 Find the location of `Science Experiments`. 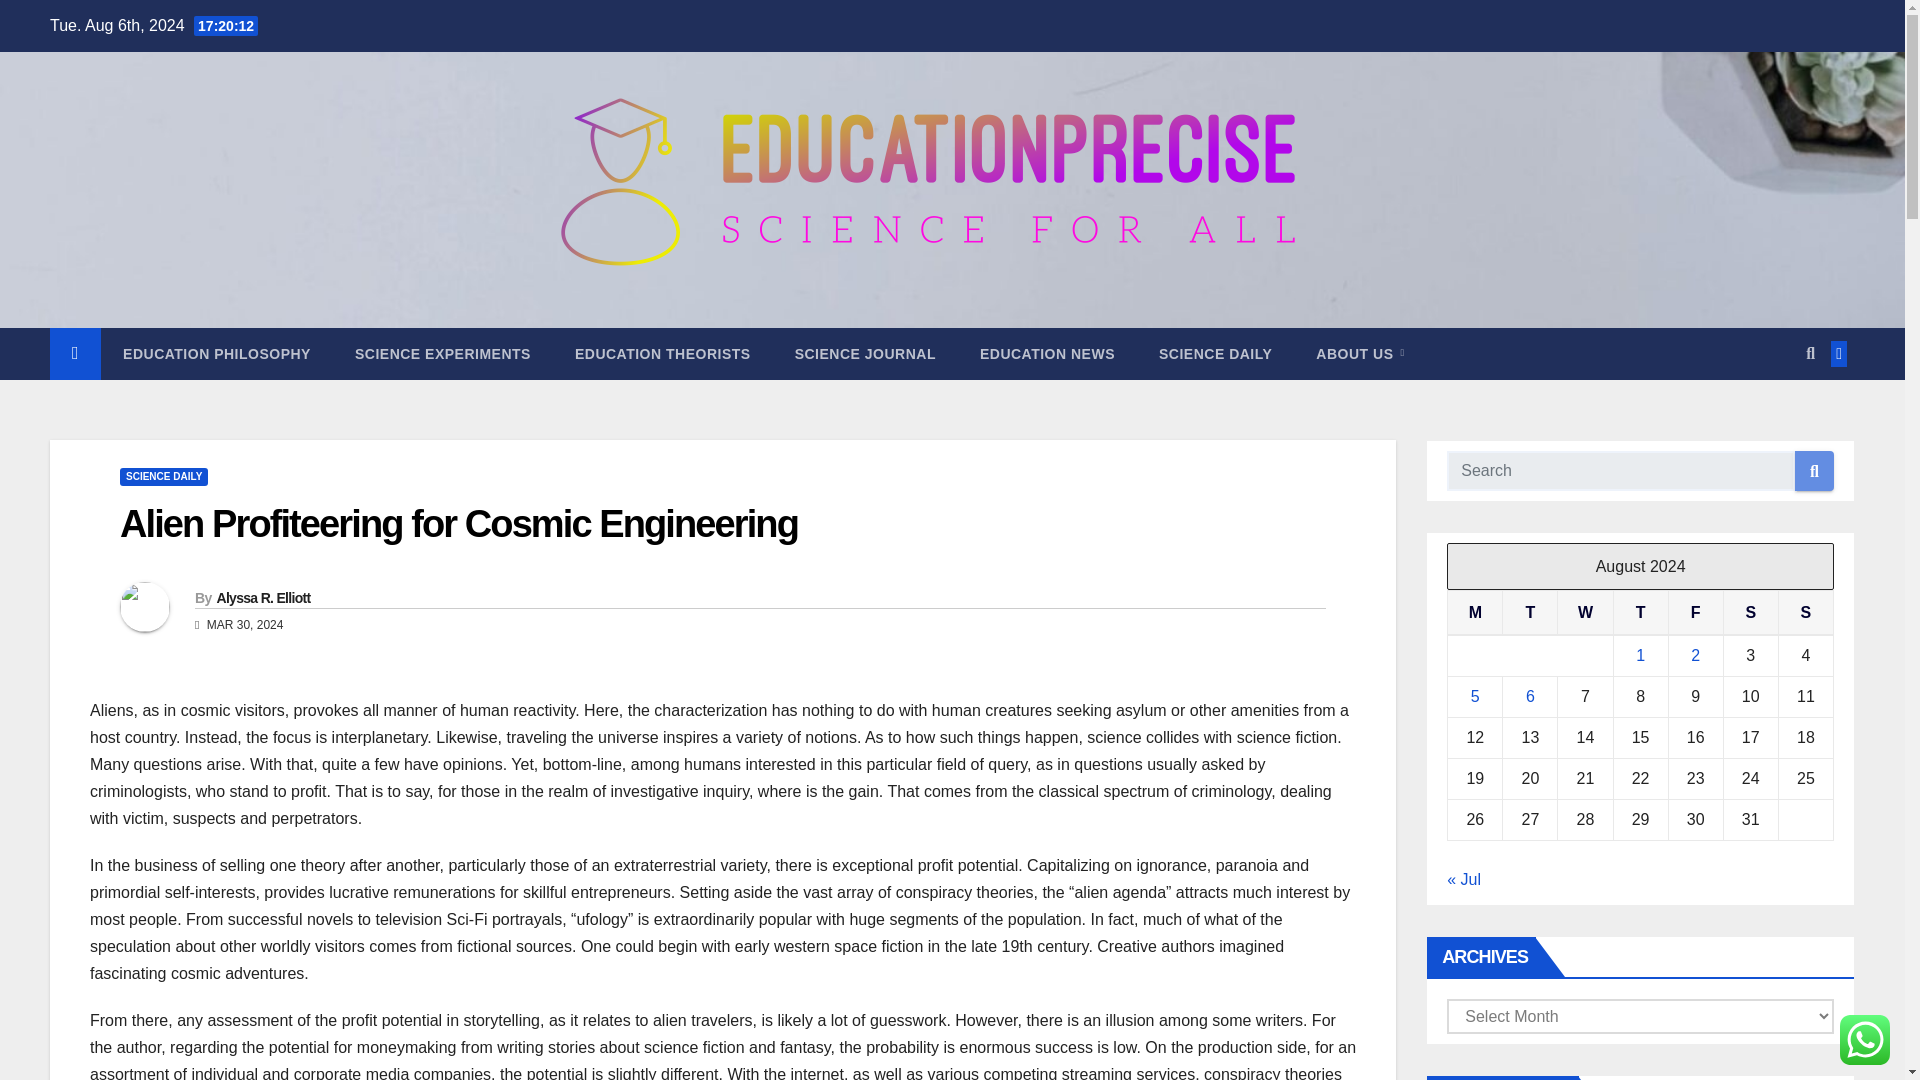

Science Experiments is located at coordinates (442, 354).